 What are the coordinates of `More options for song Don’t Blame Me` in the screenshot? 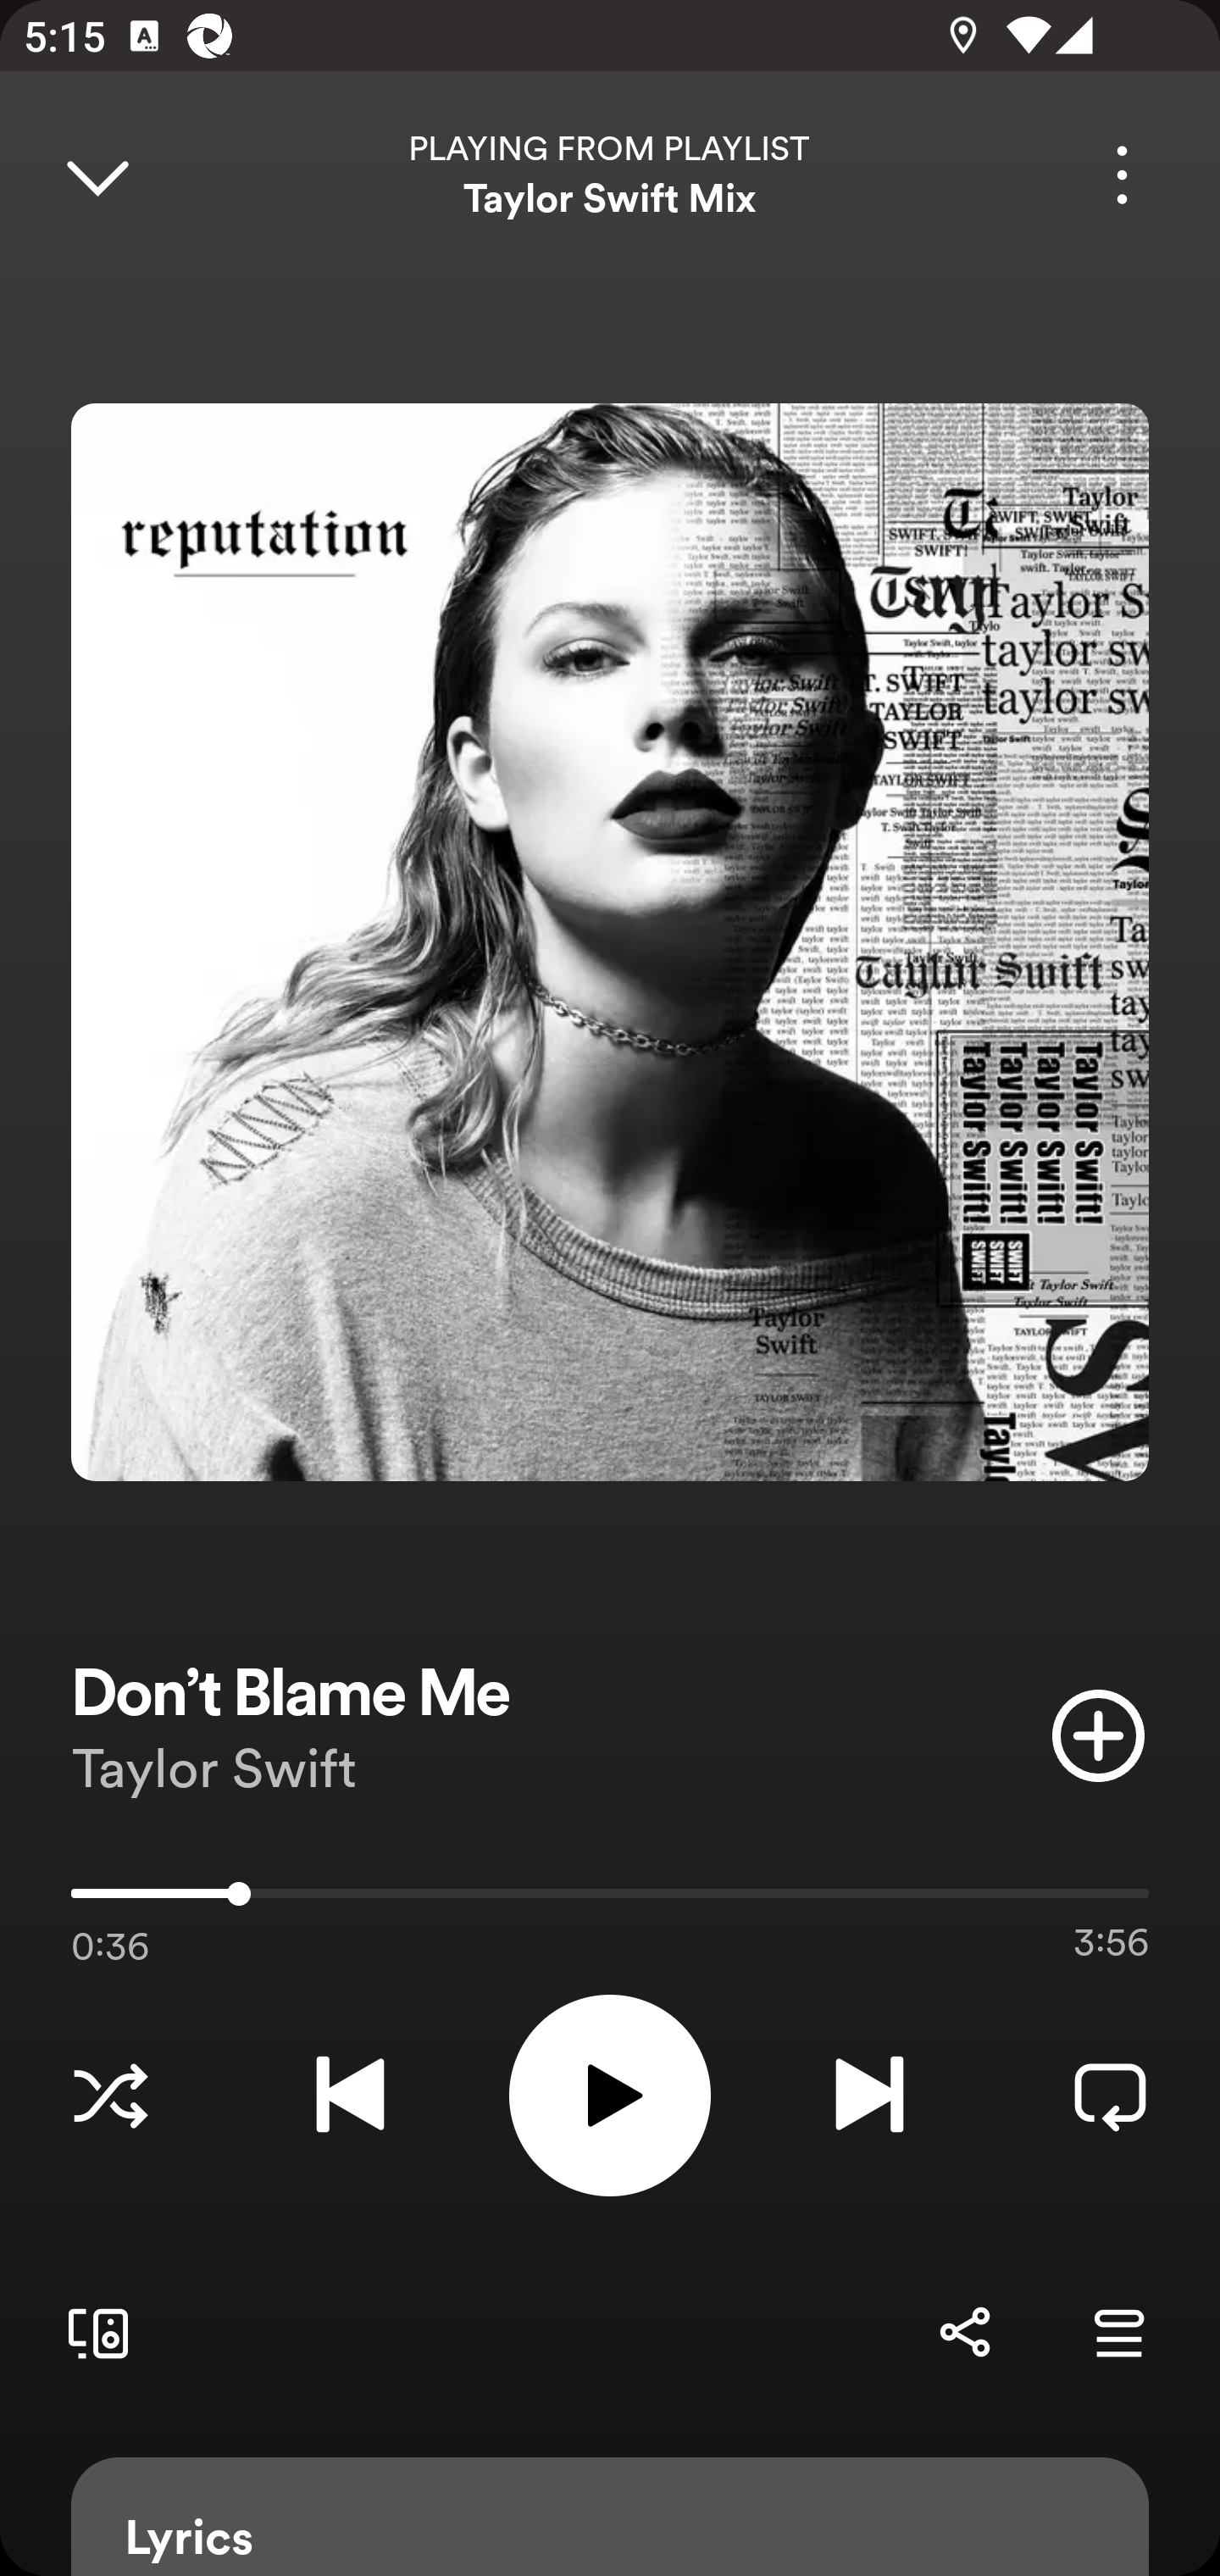 It's located at (1122, 175).